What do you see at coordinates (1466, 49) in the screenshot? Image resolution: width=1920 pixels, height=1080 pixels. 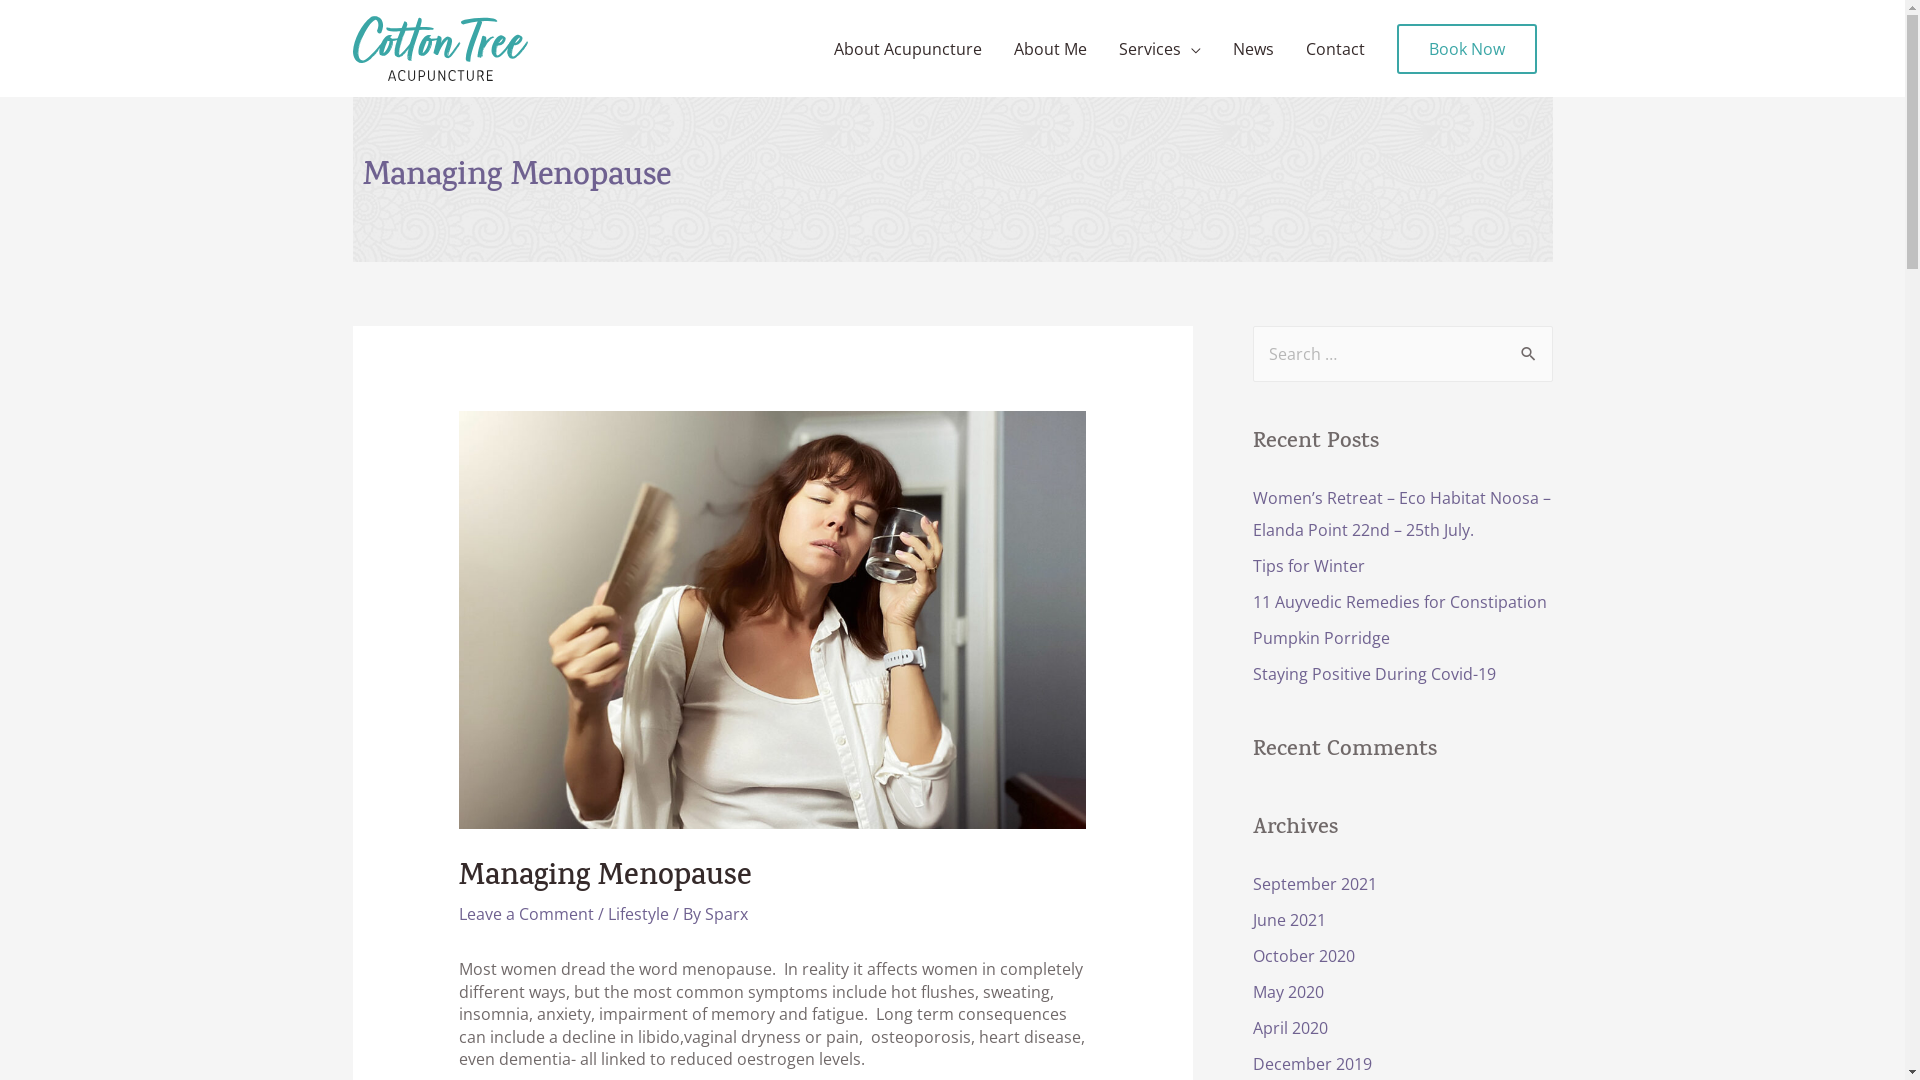 I see `Book Now` at bounding box center [1466, 49].